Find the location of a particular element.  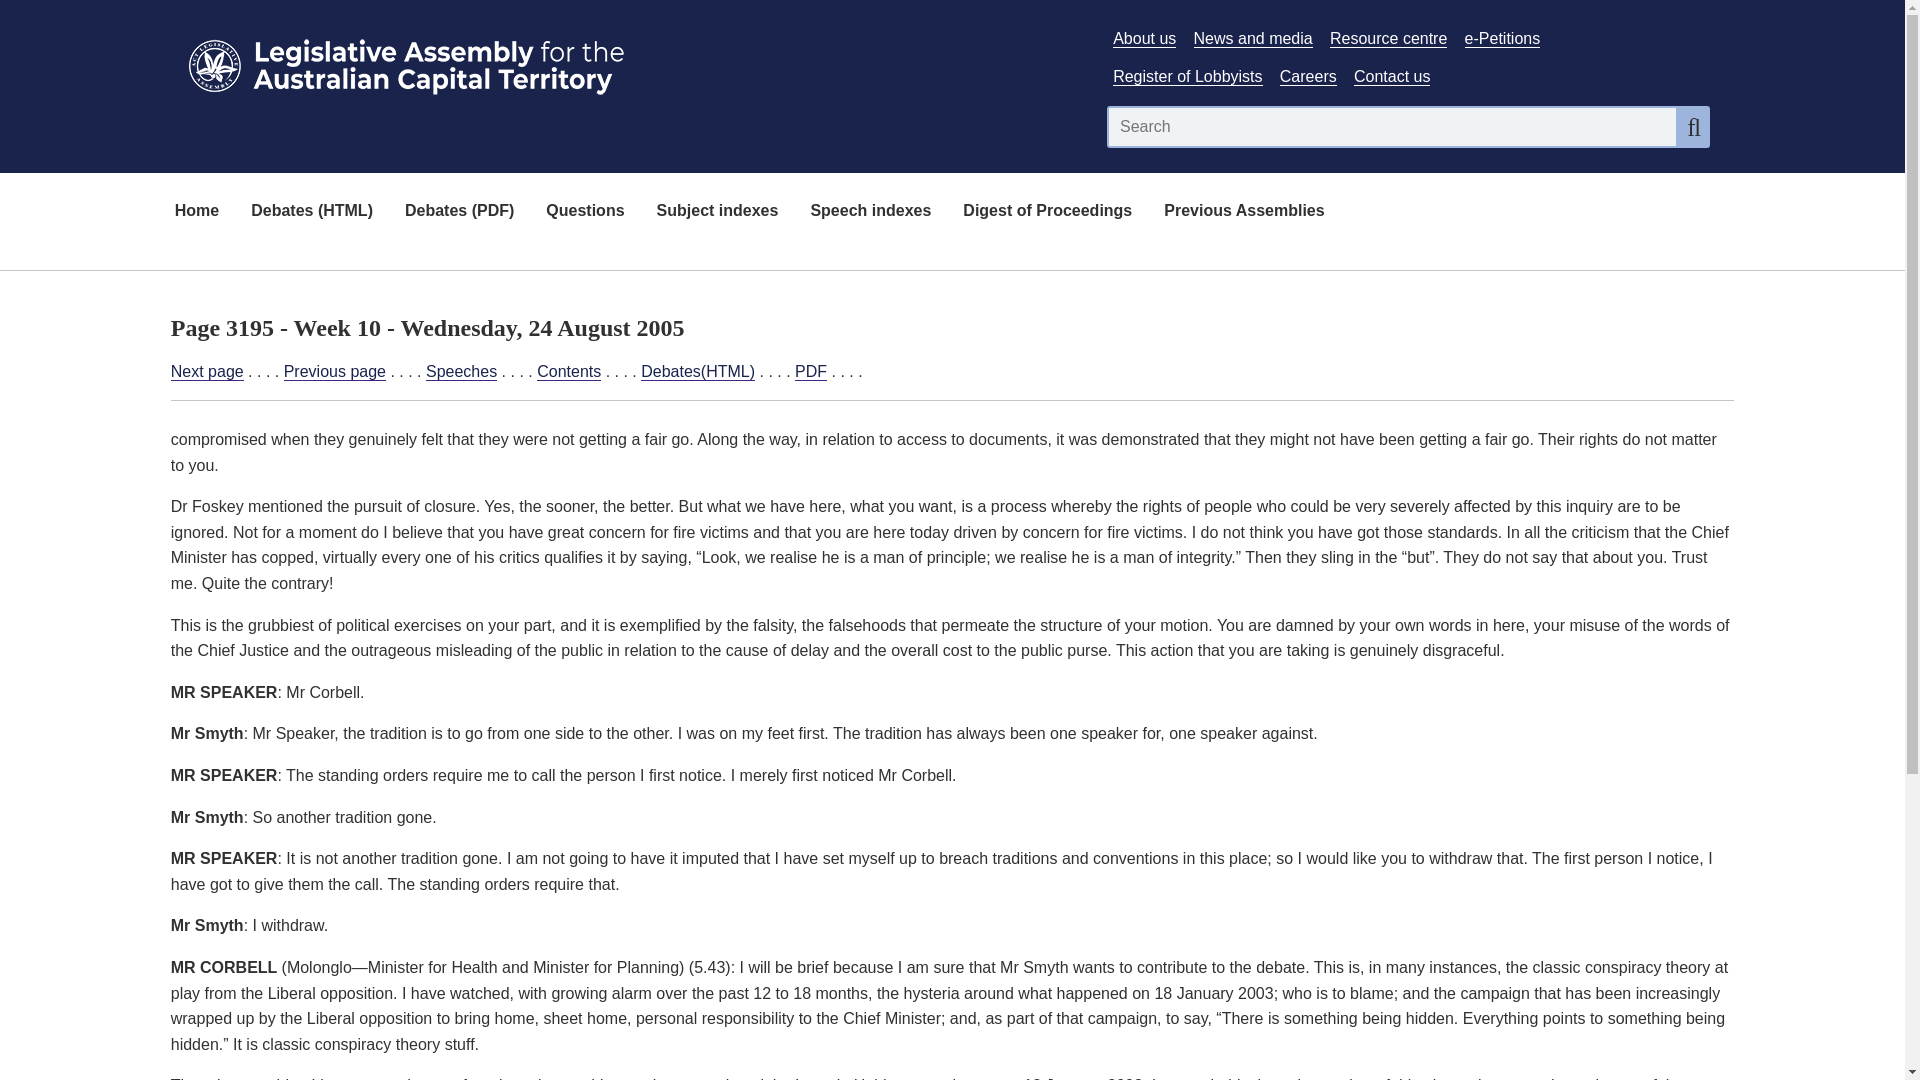

Subject indexes is located at coordinates (718, 212).